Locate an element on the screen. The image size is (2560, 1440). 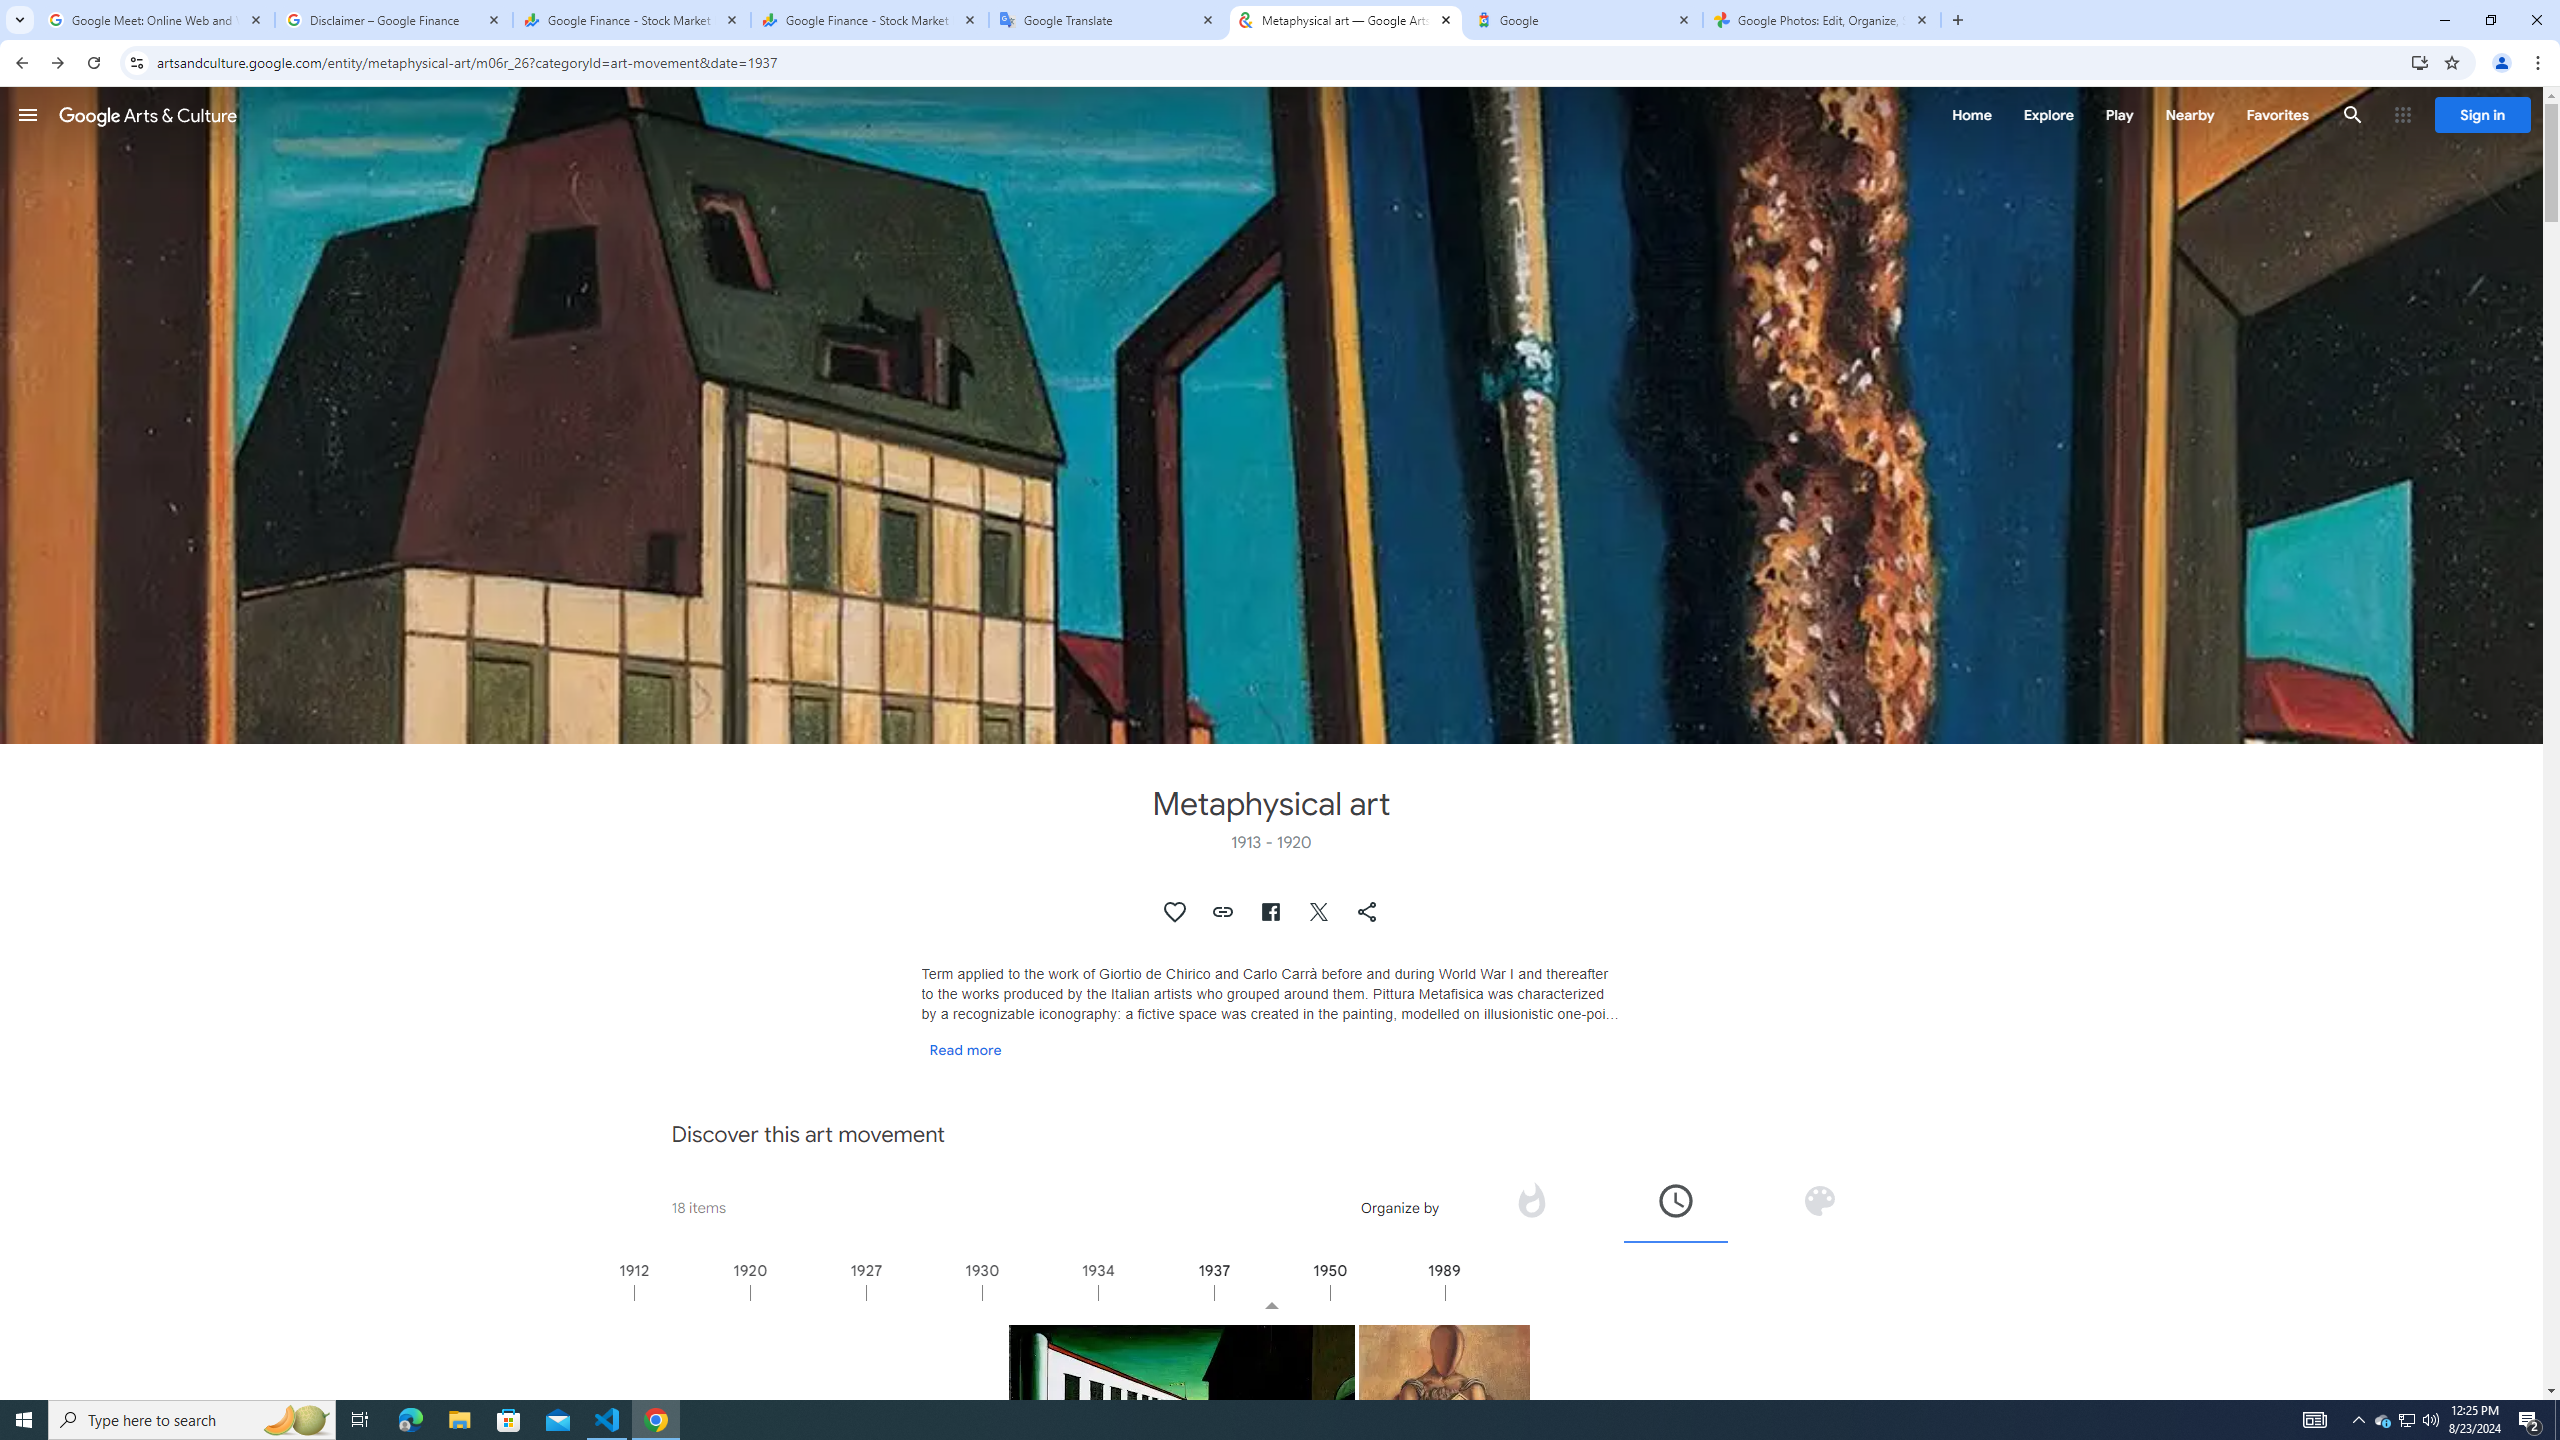
Organize by color is located at coordinates (1818, 1207).